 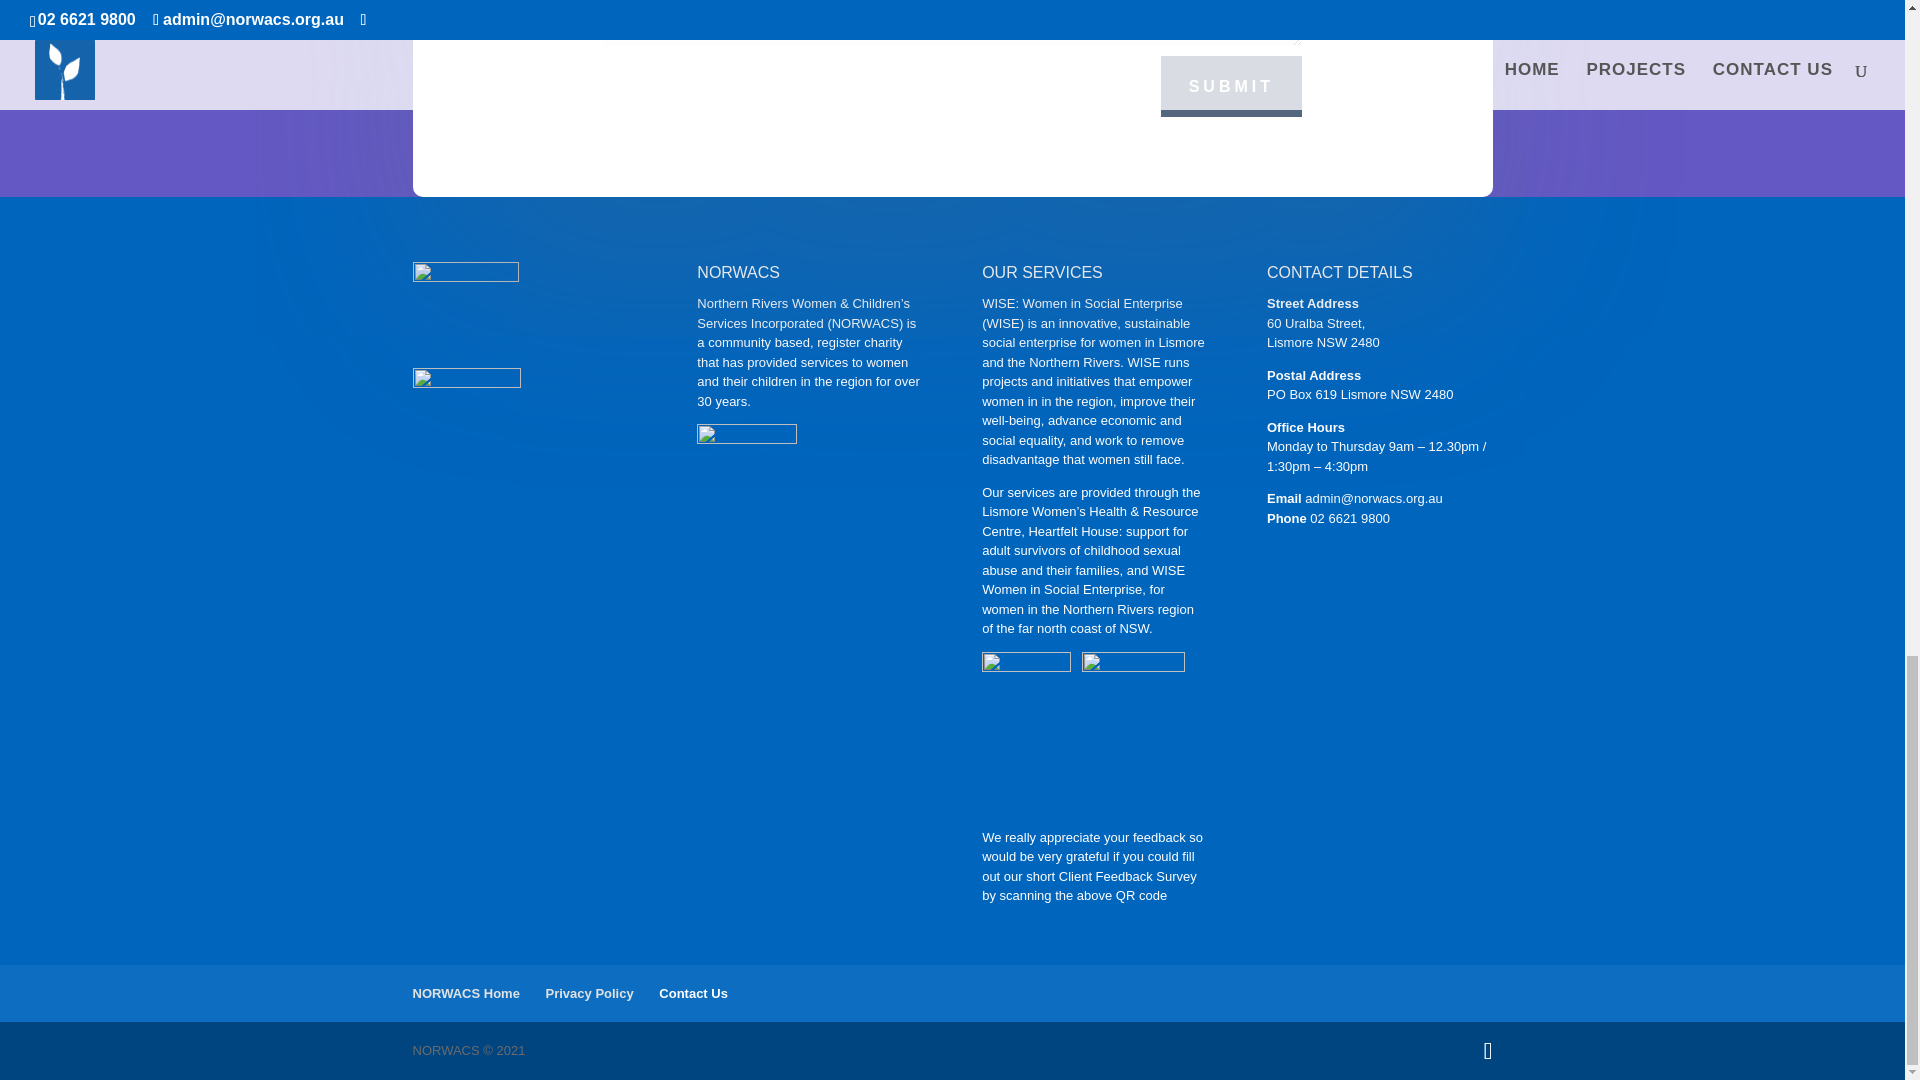 What do you see at coordinates (1350, 518) in the screenshot?
I see `02 6621 9800` at bounding box center [1350, 518].